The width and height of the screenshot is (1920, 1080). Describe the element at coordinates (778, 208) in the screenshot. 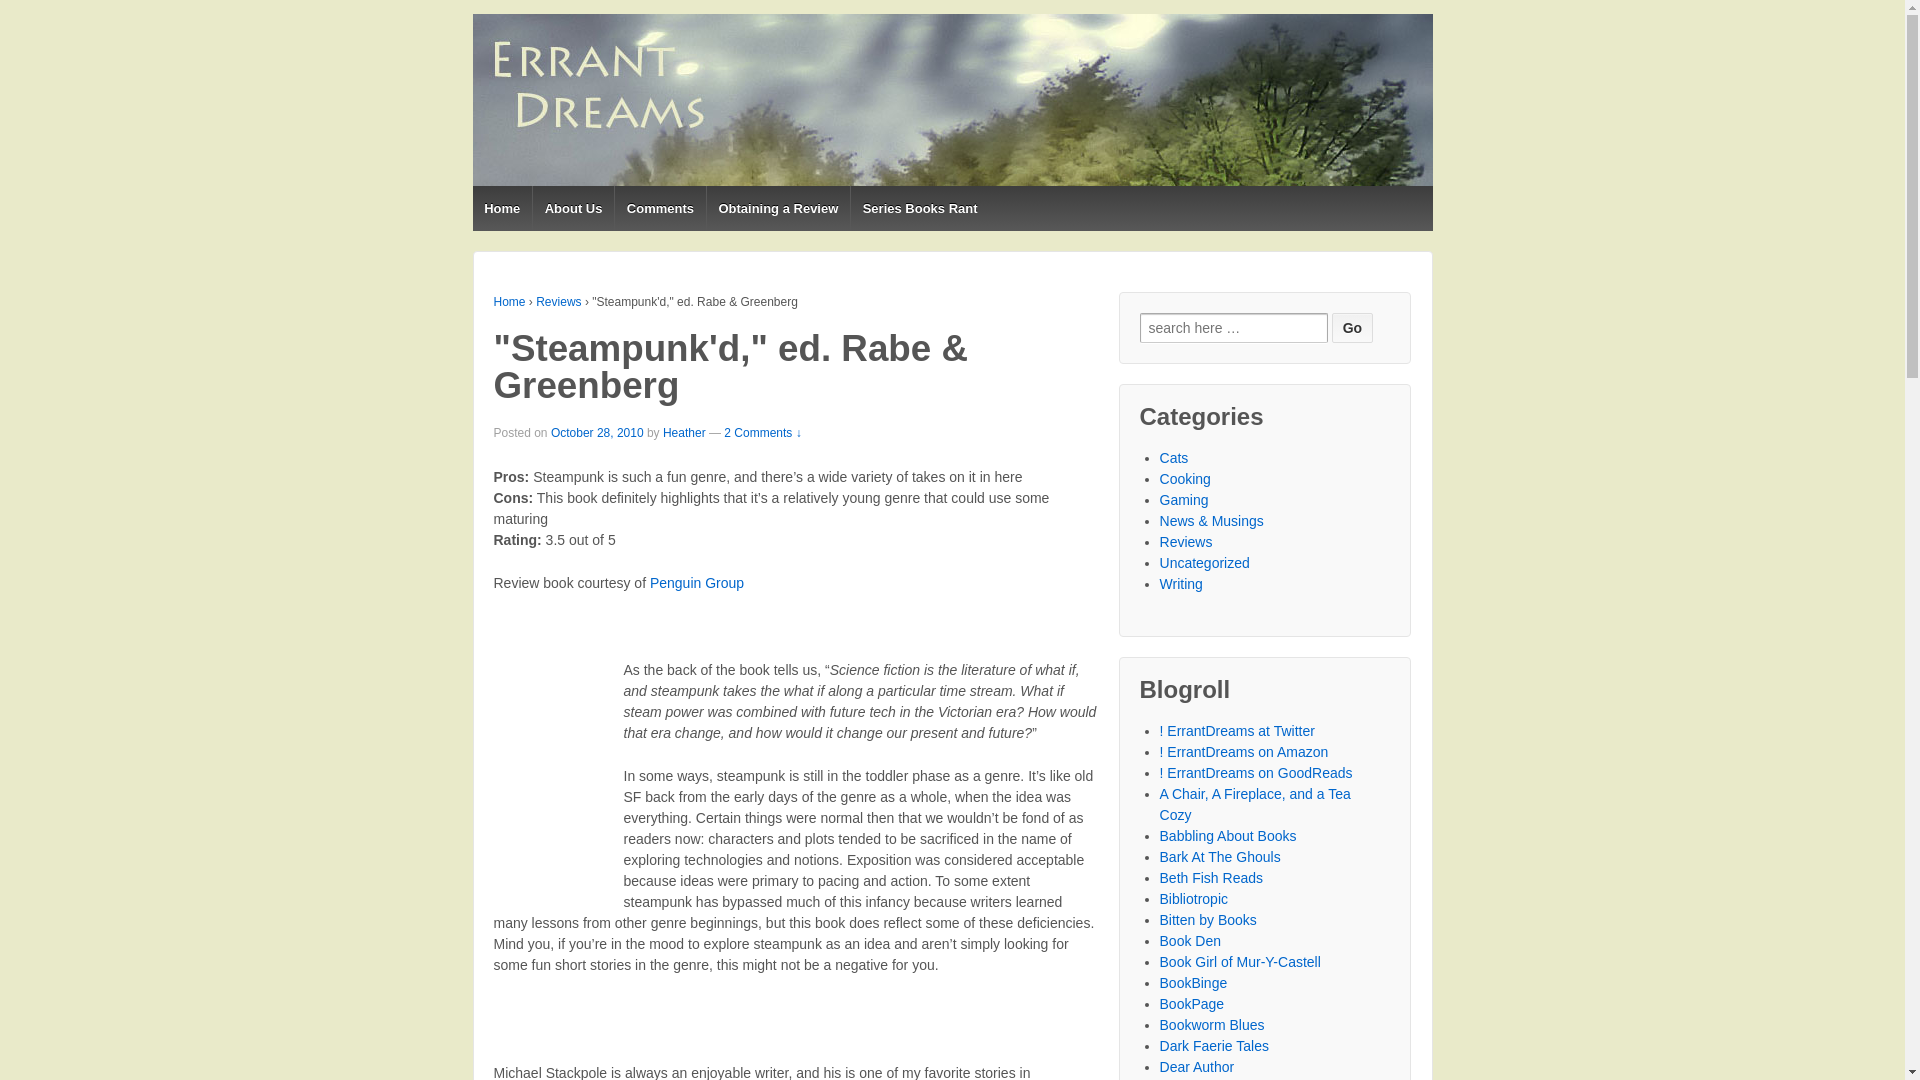

I see `Obtaining a Review` at that location.